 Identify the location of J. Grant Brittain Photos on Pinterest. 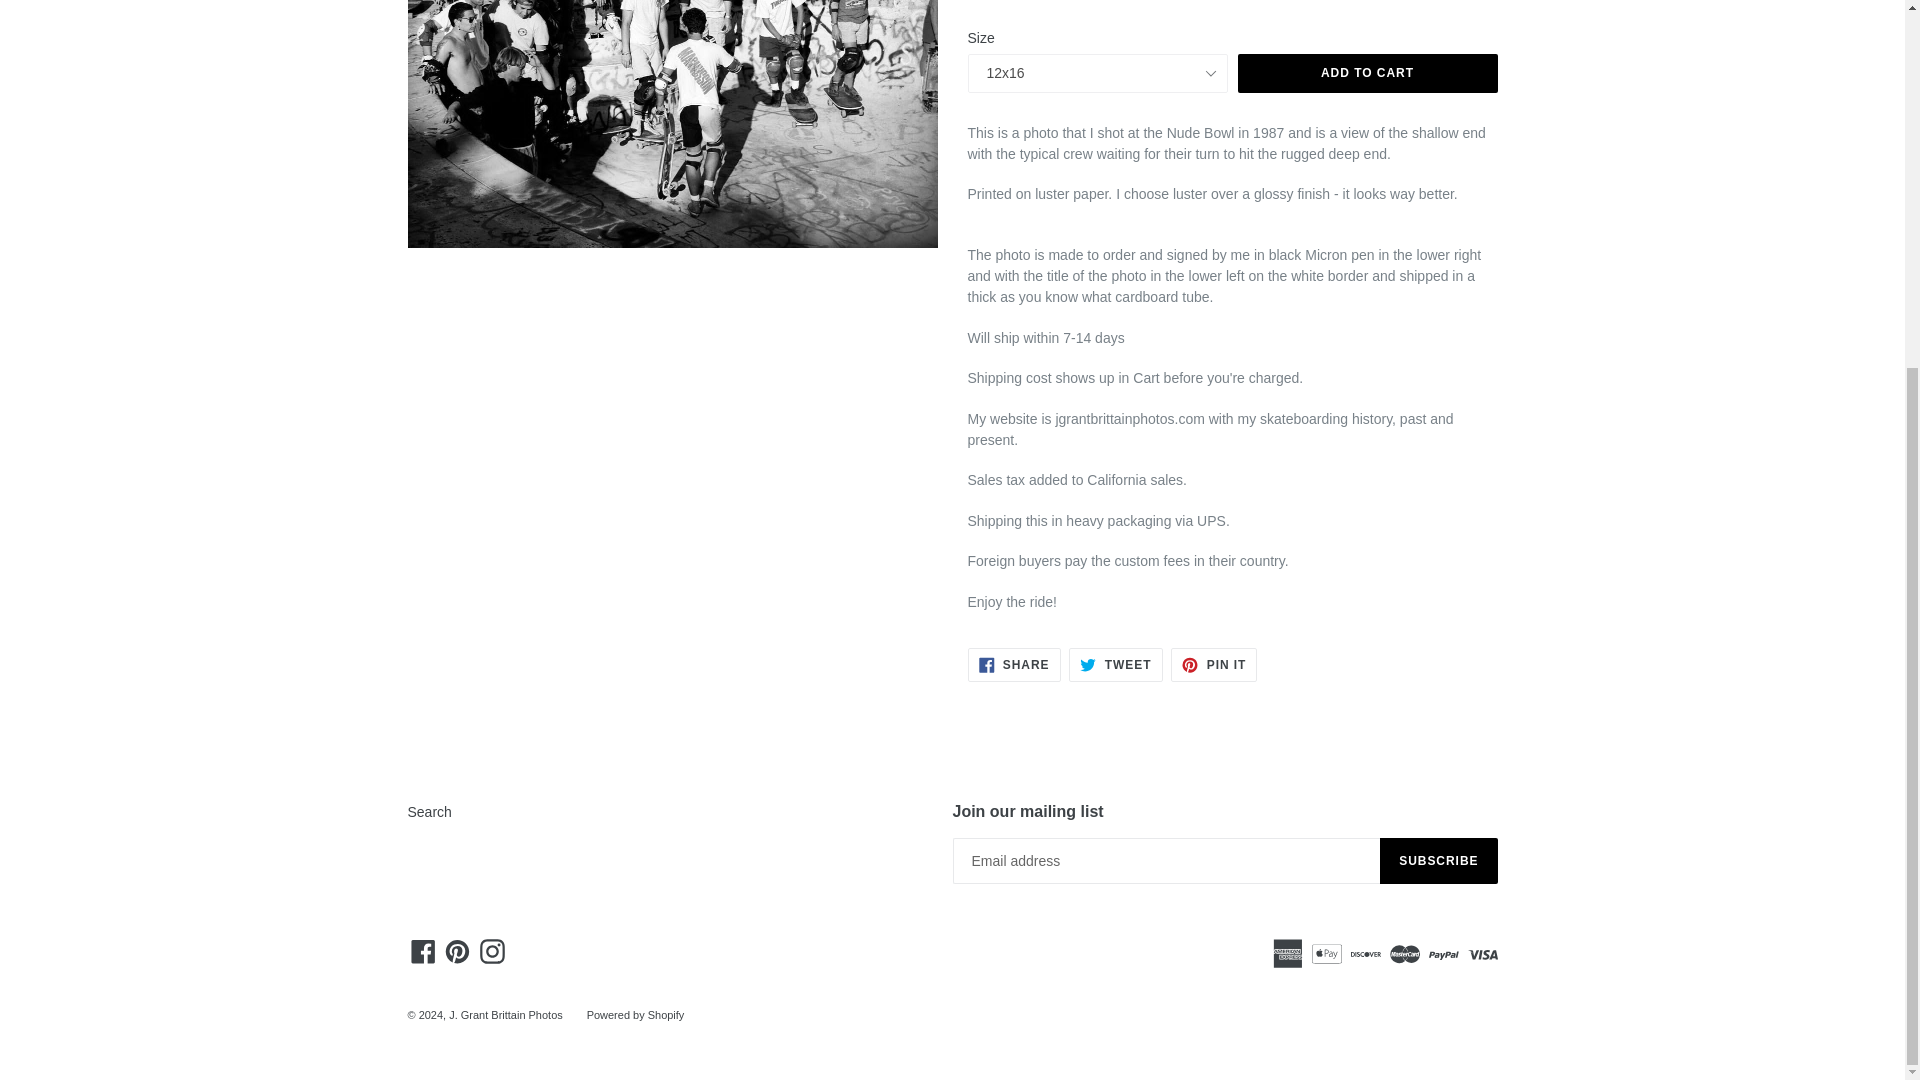
(456, 951).